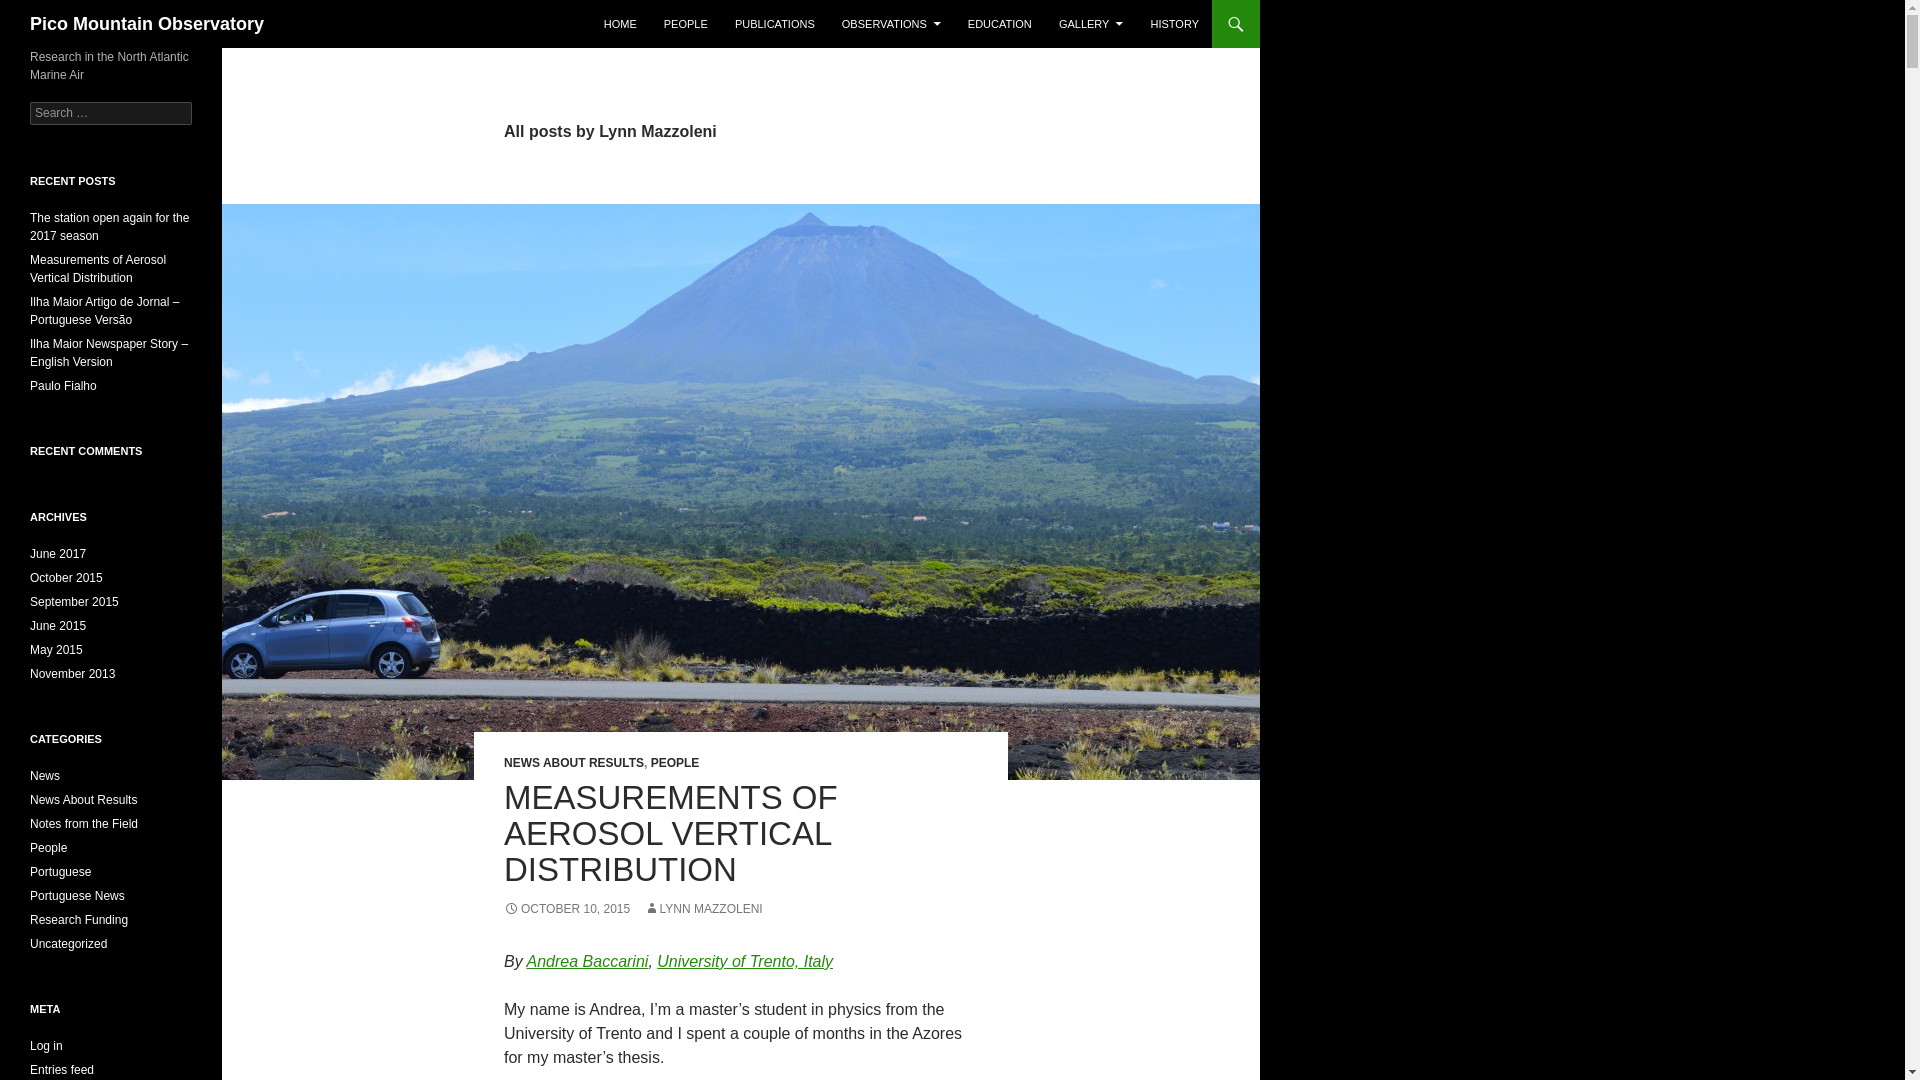  What do you see at coordinates (1174, 24) in the screenshot?
I see `HISTORY` at bounding box center [1174, 24].